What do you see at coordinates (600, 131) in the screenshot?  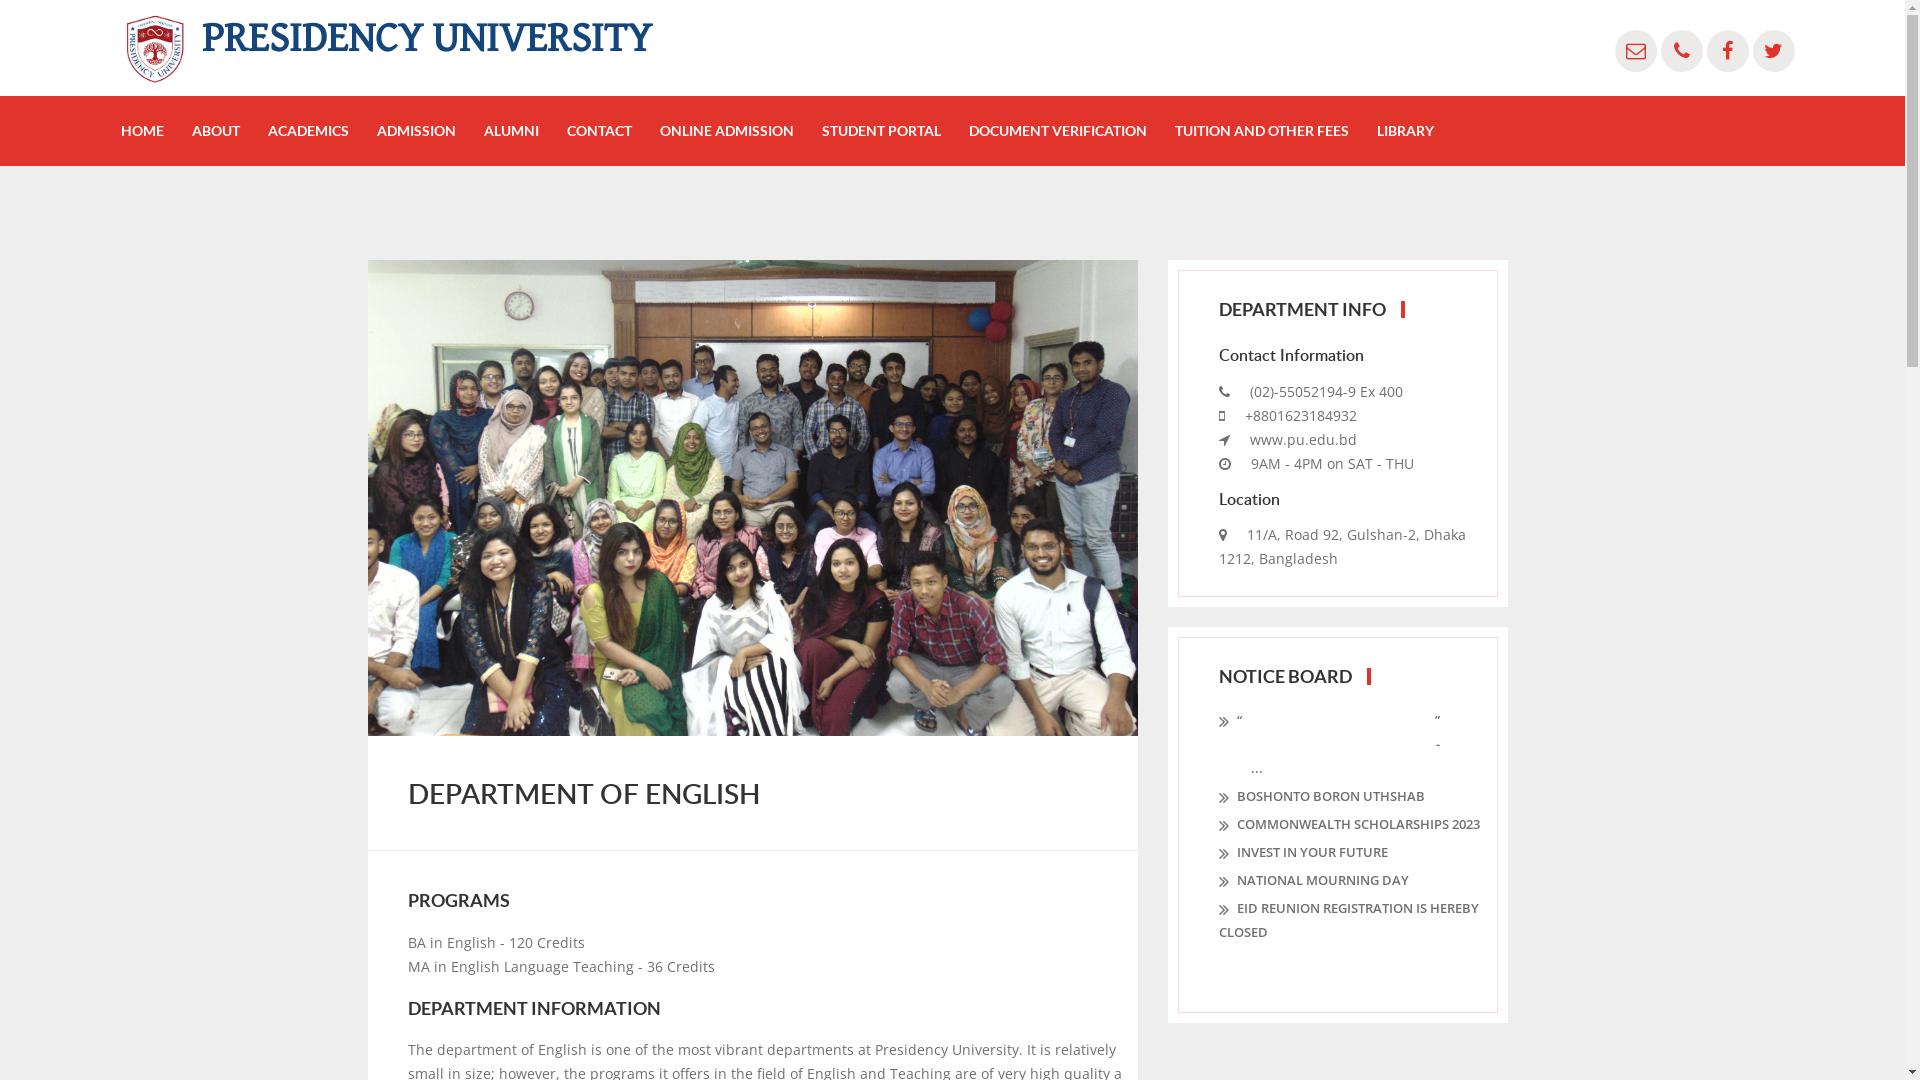 I see `CONTACT` at bounding box center [600, 131].